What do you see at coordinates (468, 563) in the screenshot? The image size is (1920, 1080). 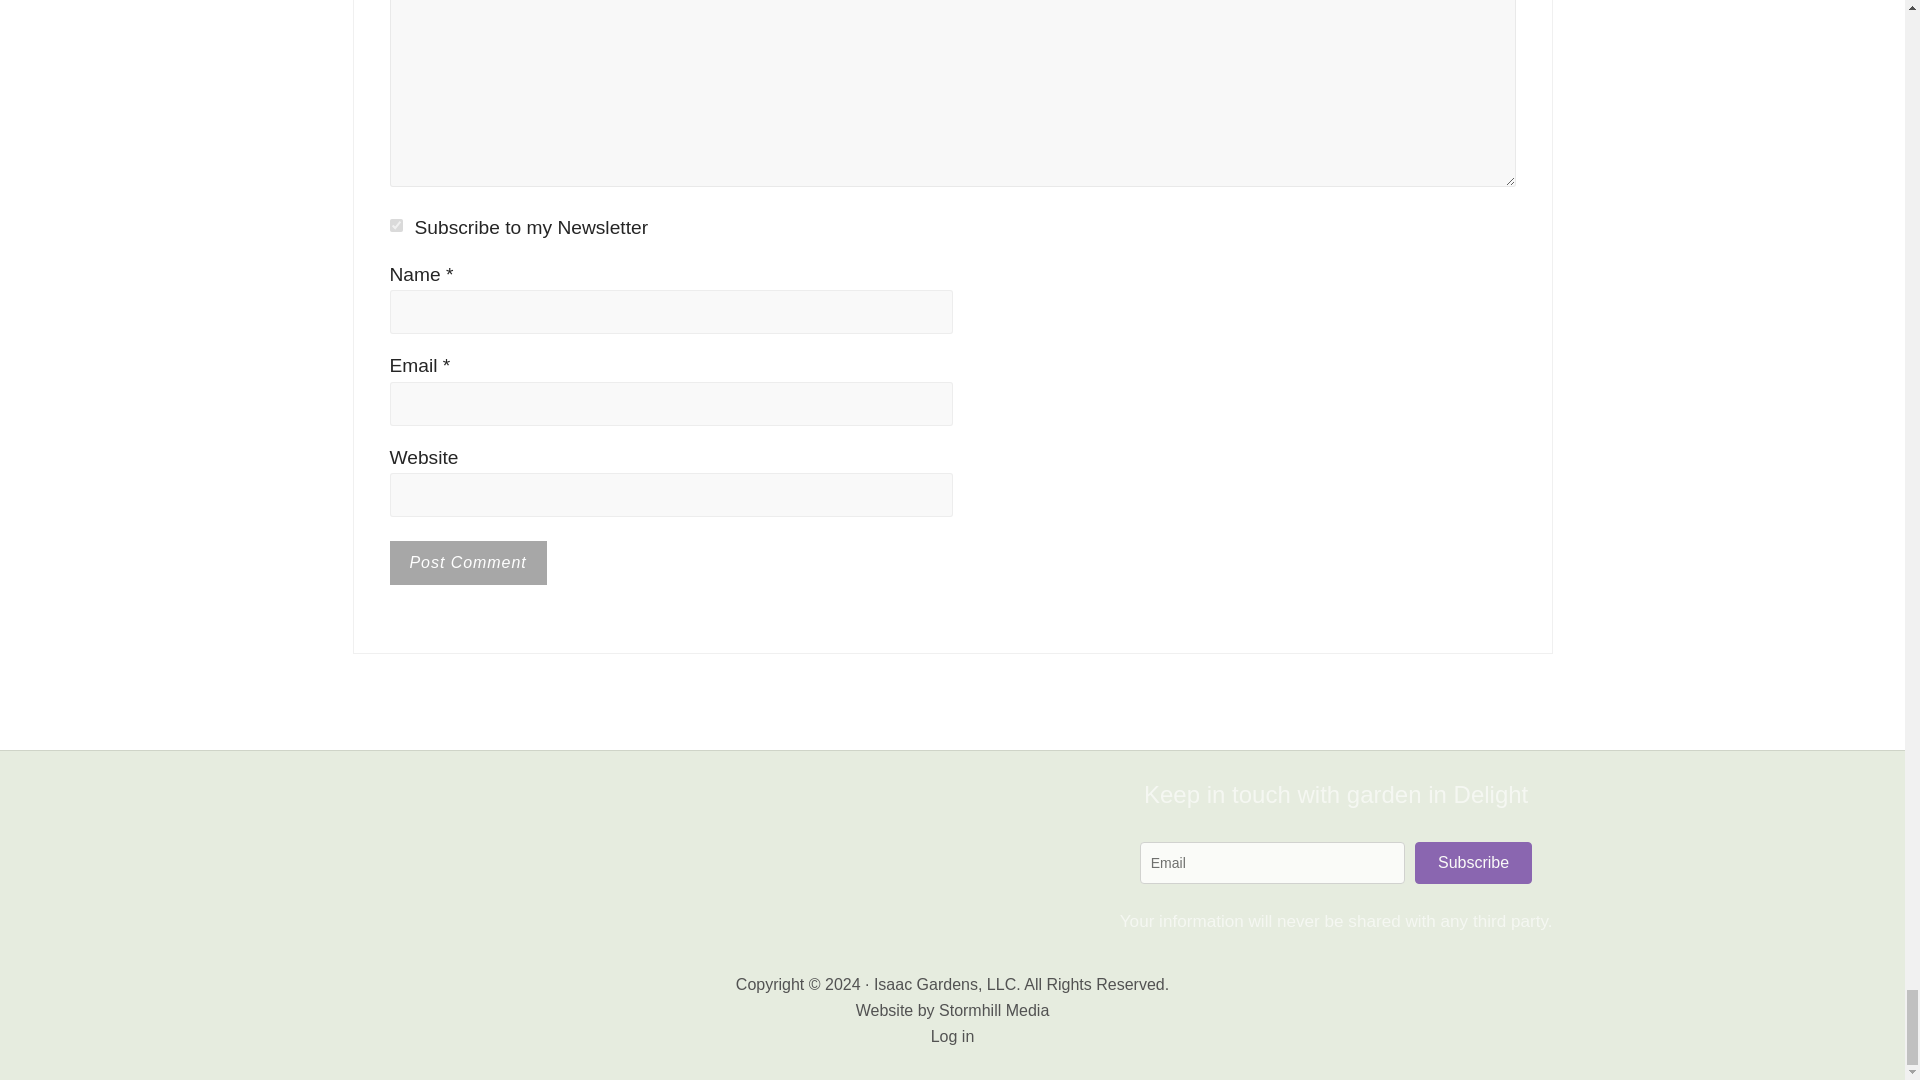 I see `Post Comment` at bounding box center [468, 563].